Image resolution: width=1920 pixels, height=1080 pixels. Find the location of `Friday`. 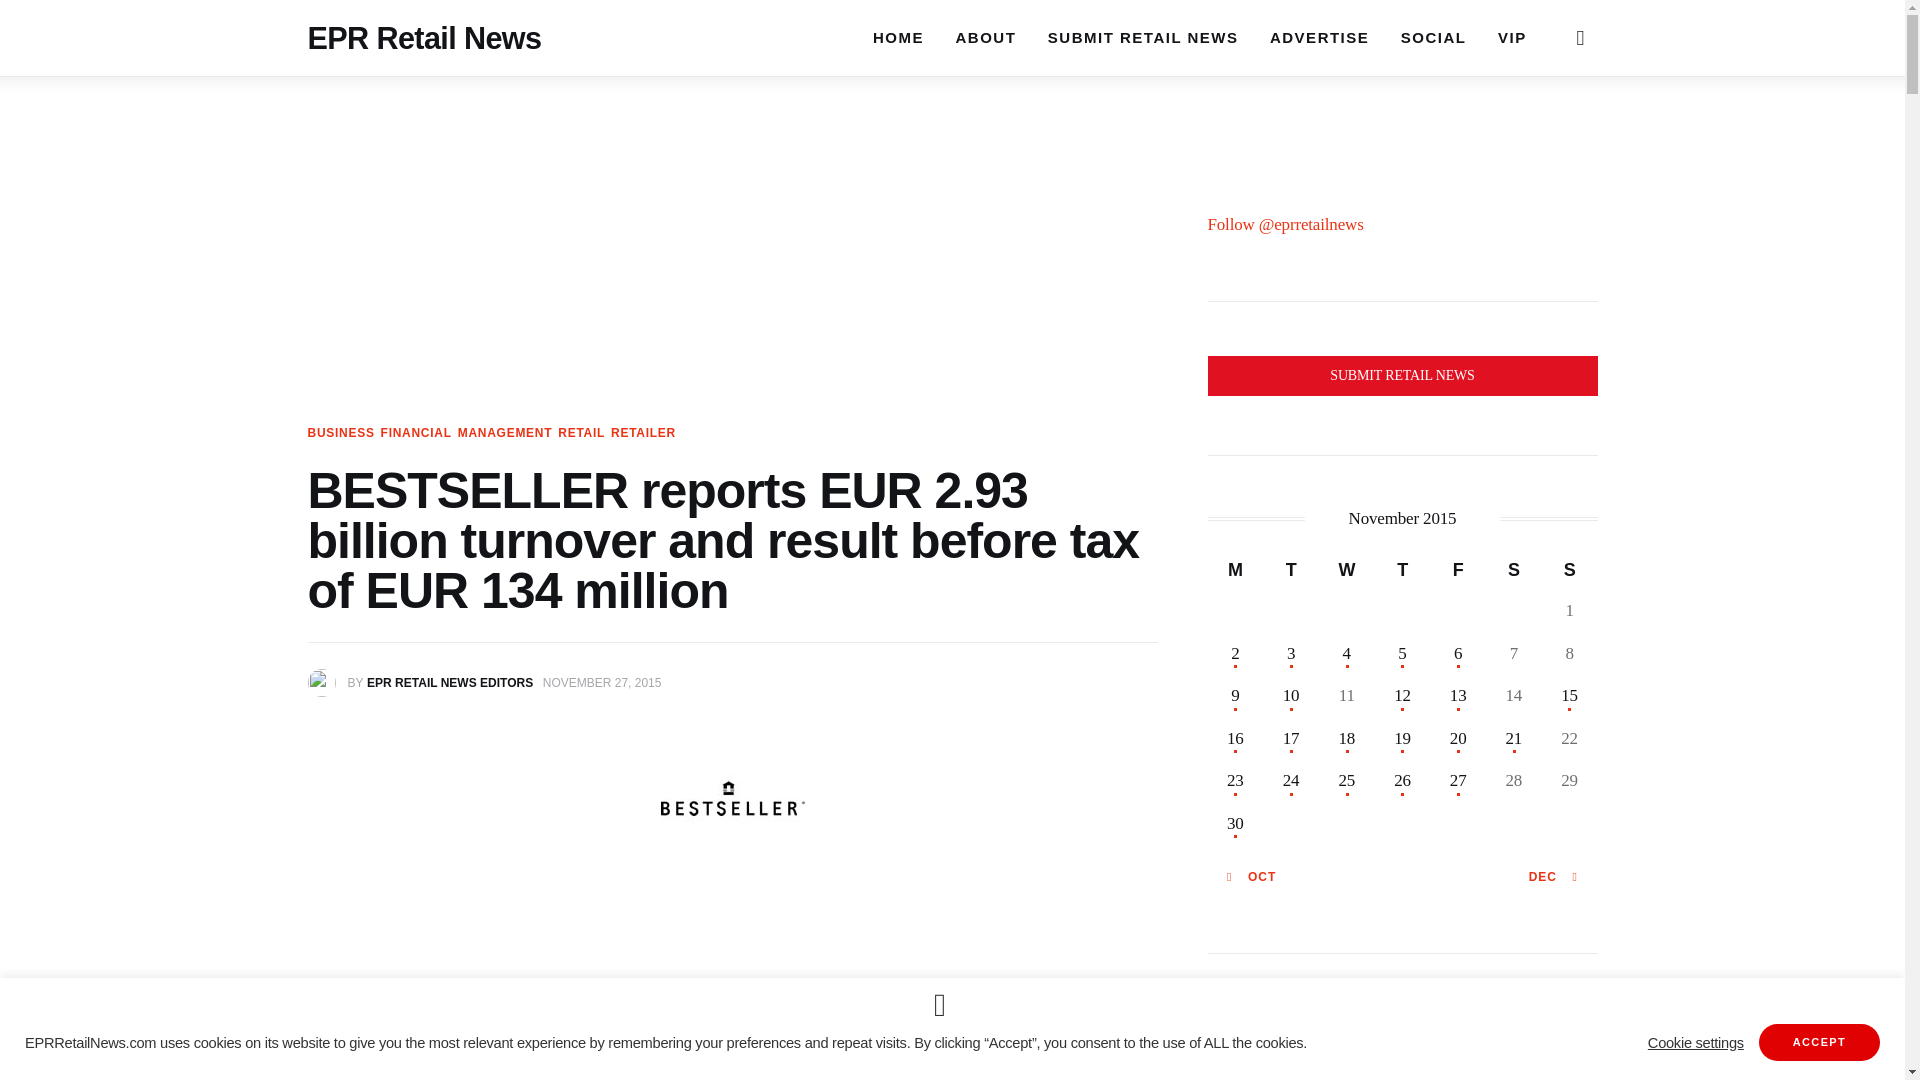

Friday is located at coordinates (1458, 569).